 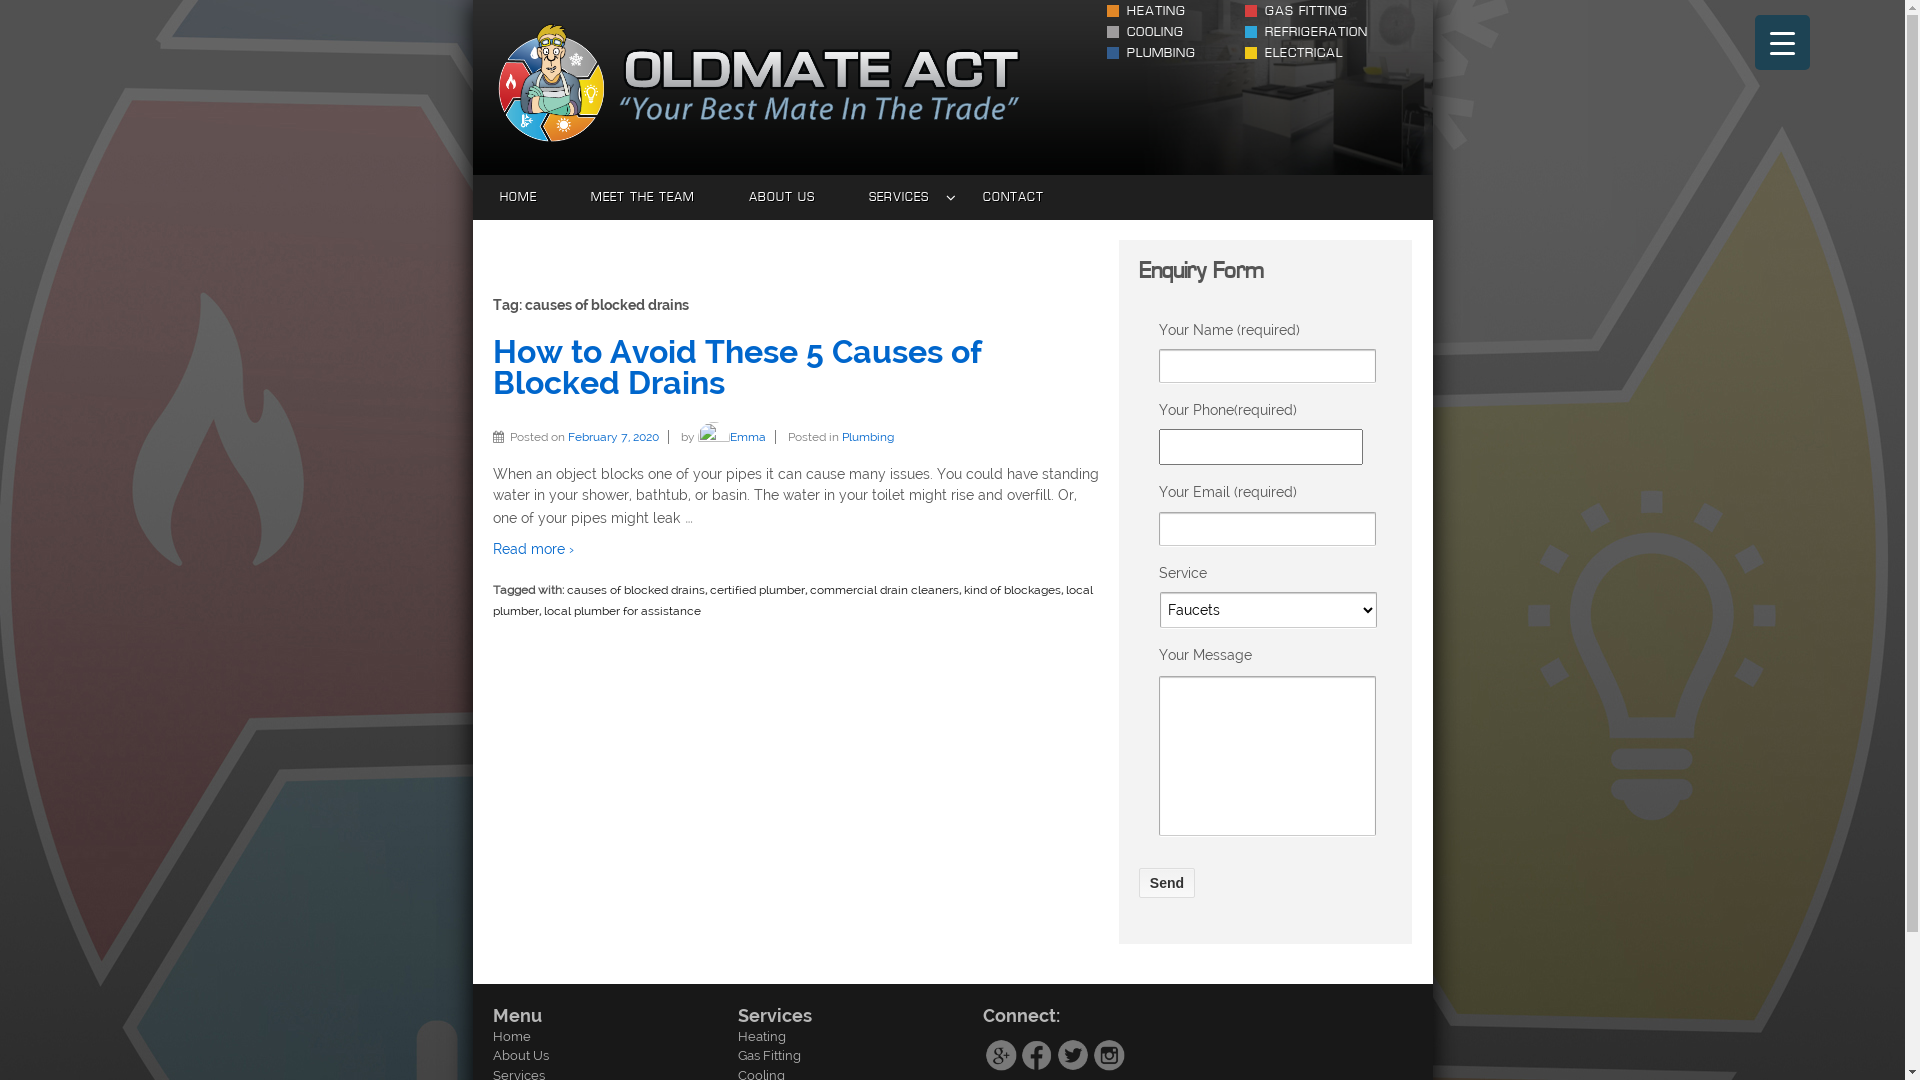 I want to click on February 7, 2020, so click(x=618, y=437).